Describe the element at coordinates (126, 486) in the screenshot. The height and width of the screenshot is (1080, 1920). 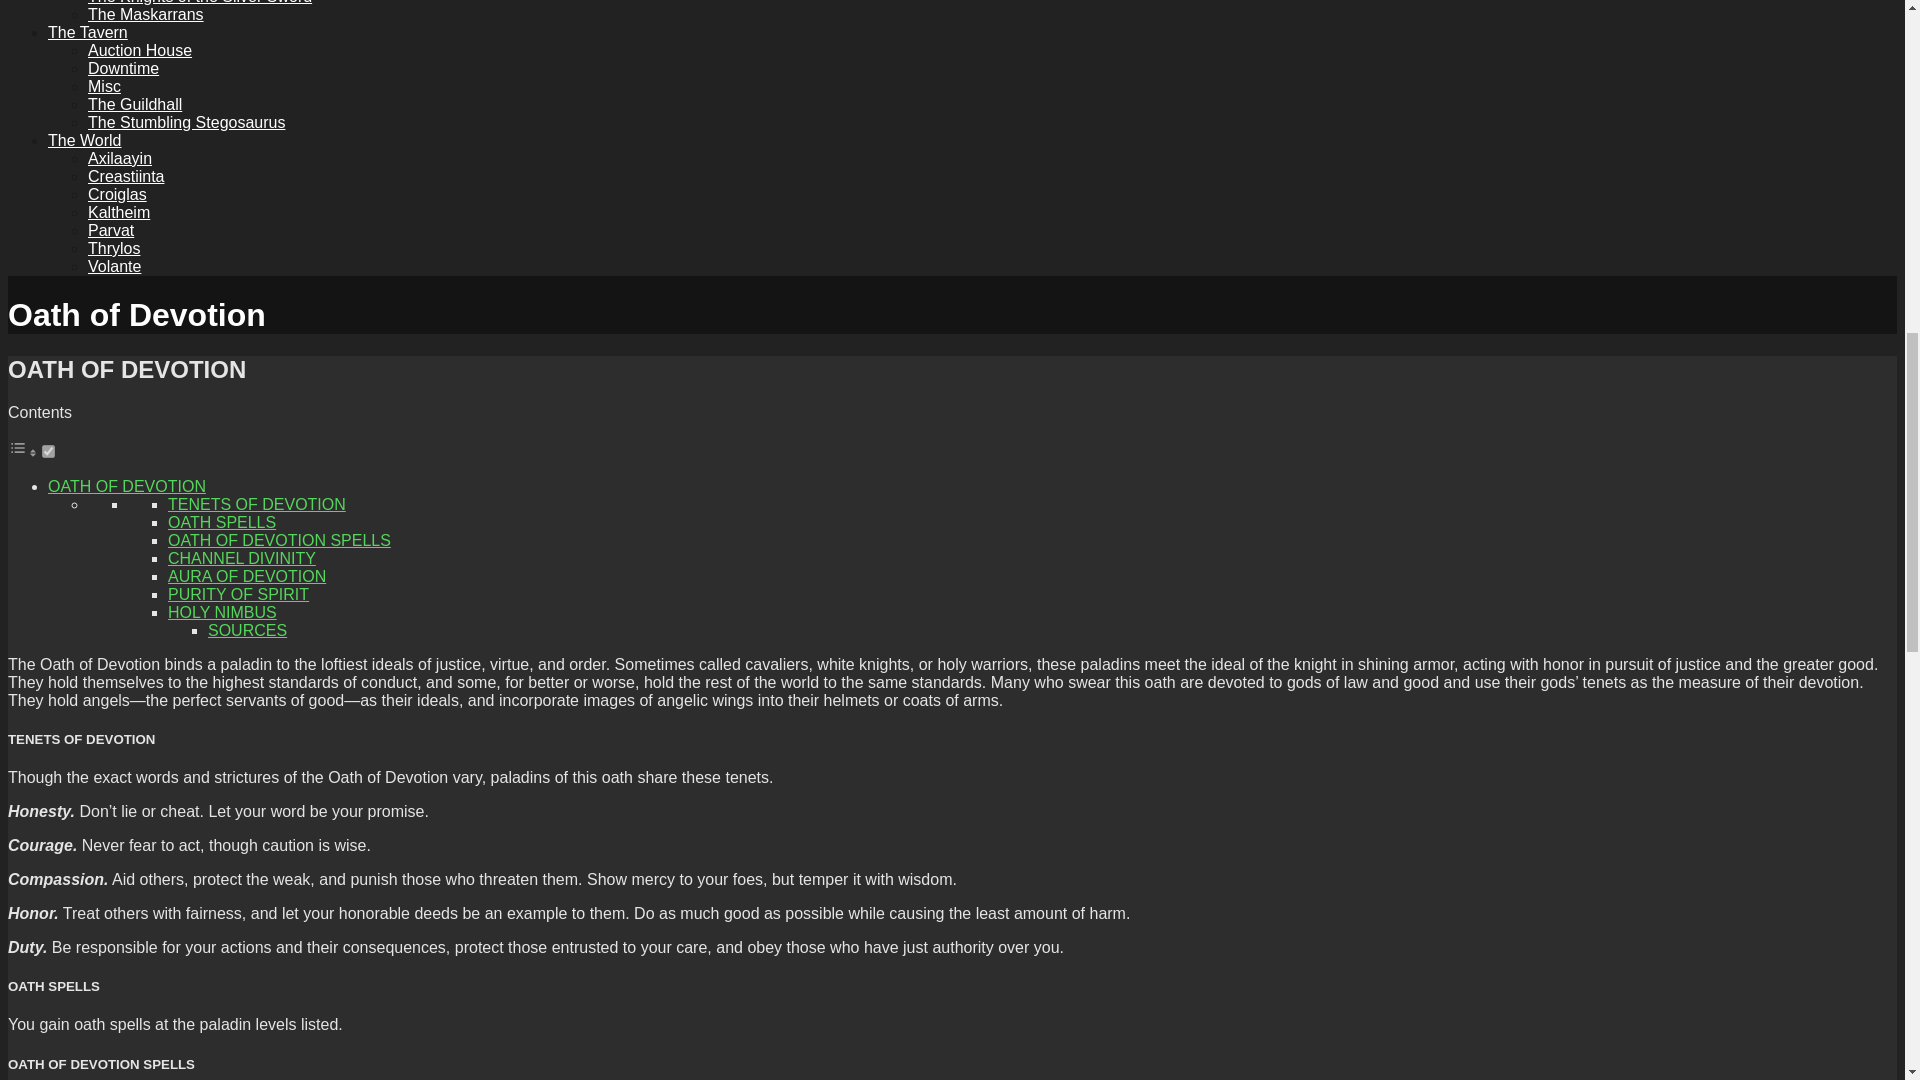
I see `OATH OF DEVOTION` at that location.